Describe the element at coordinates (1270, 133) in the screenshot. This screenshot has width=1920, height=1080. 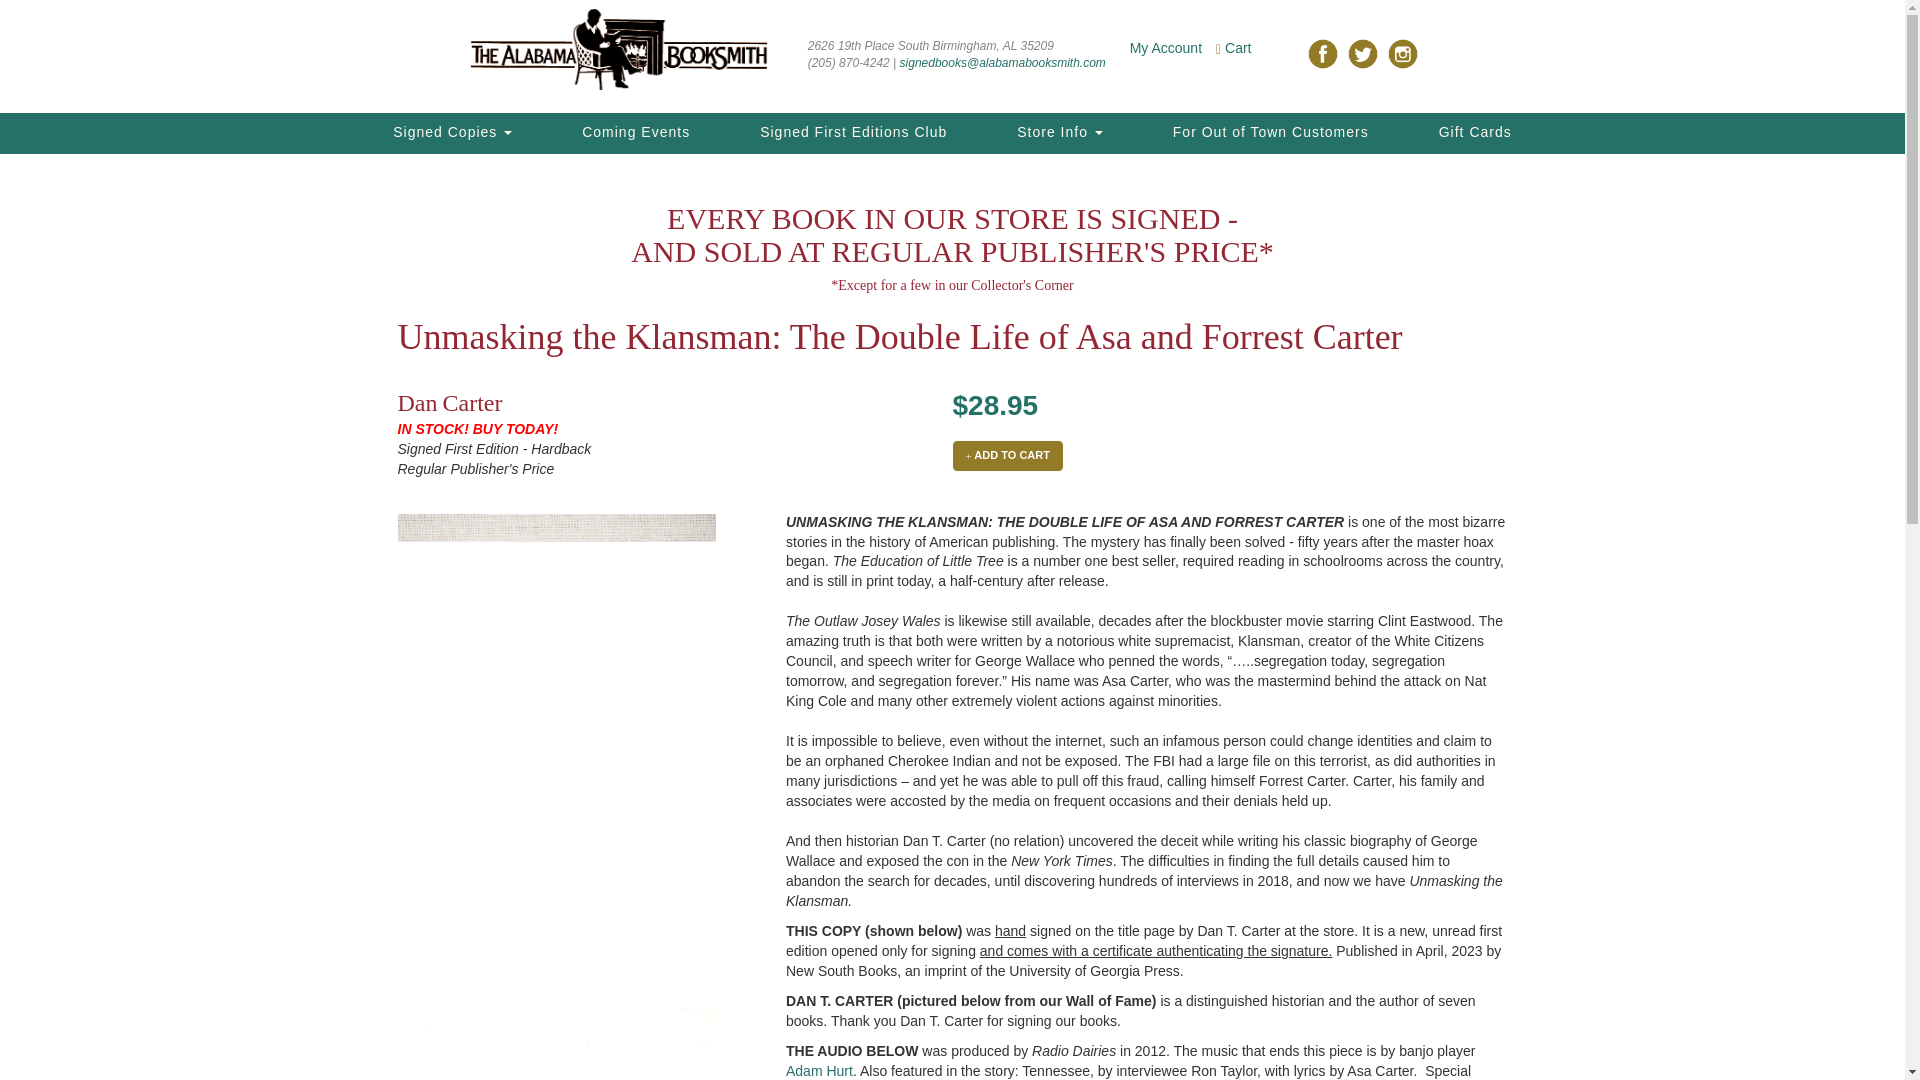
I see `For Out of Town Customers` at that location.